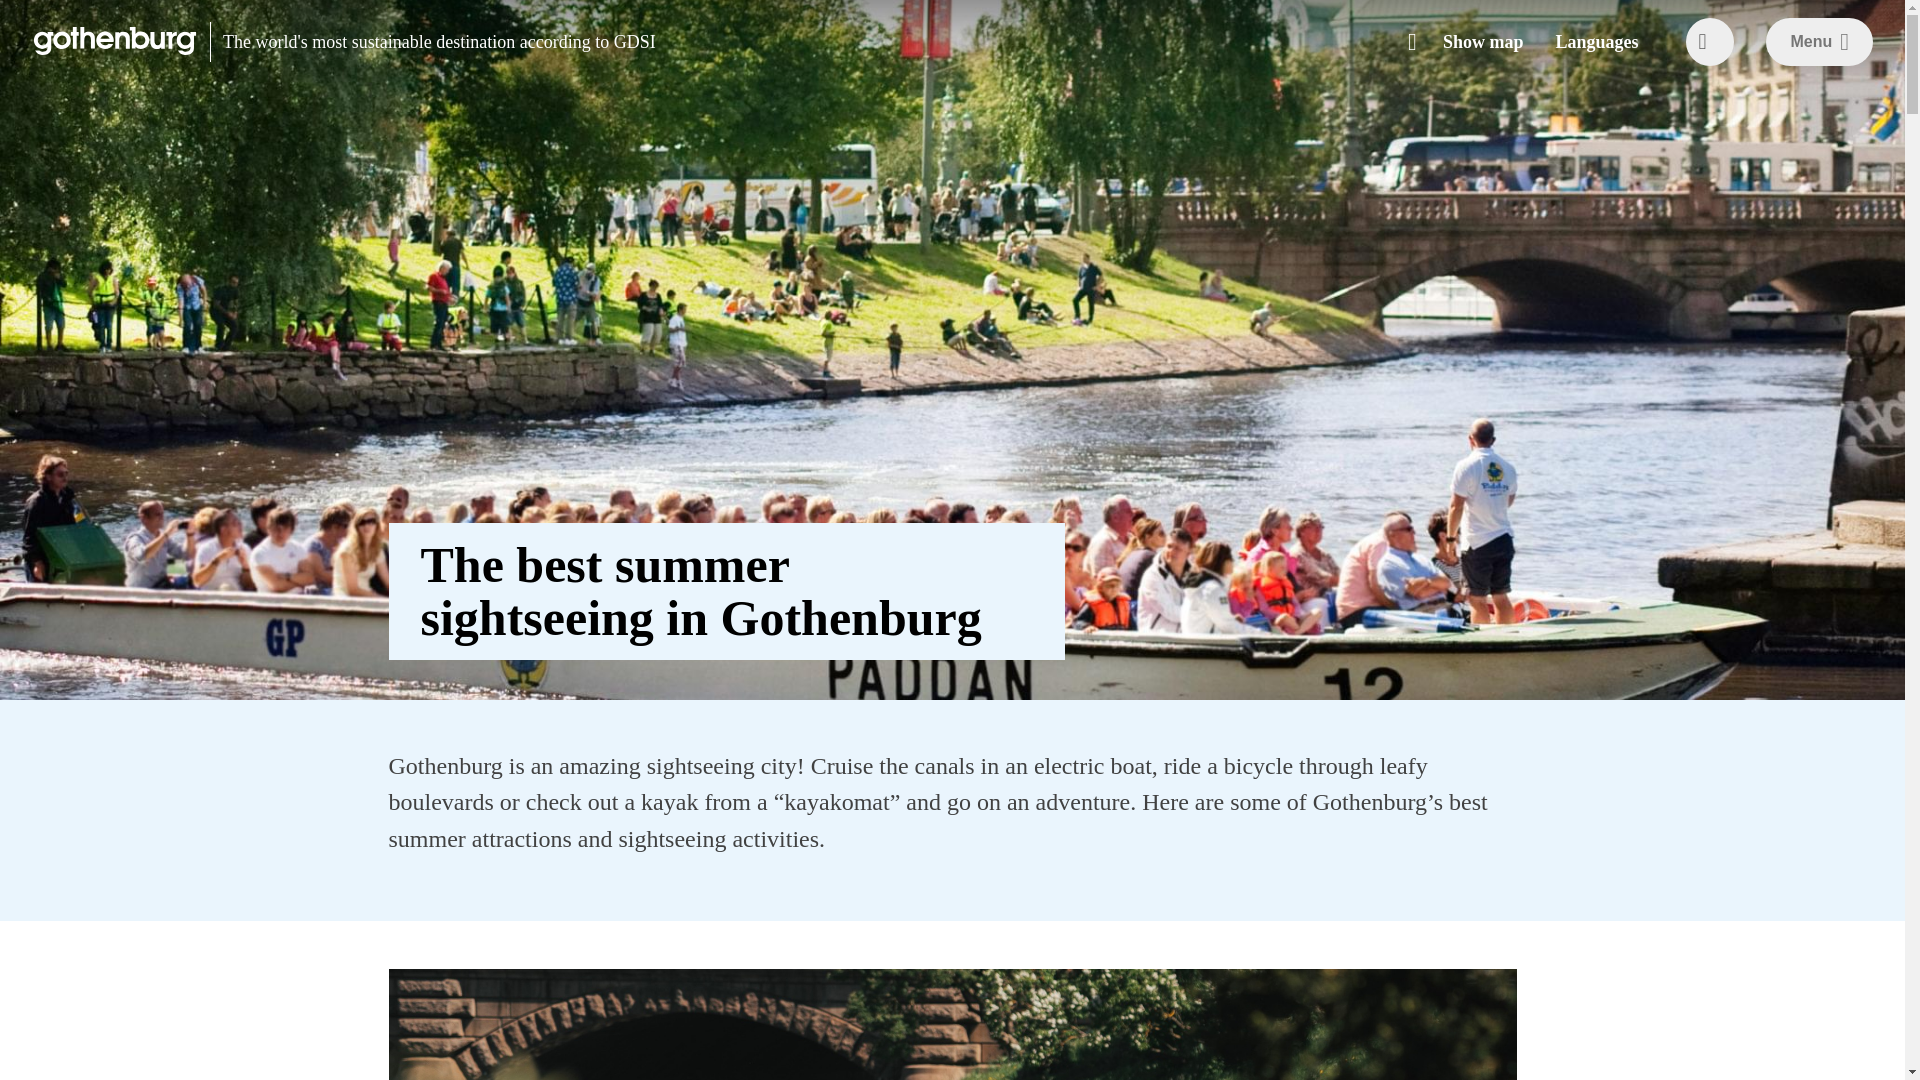  Describe the element at coordinates (1473, 42) in the screenshot. I see `Show map` at that location.